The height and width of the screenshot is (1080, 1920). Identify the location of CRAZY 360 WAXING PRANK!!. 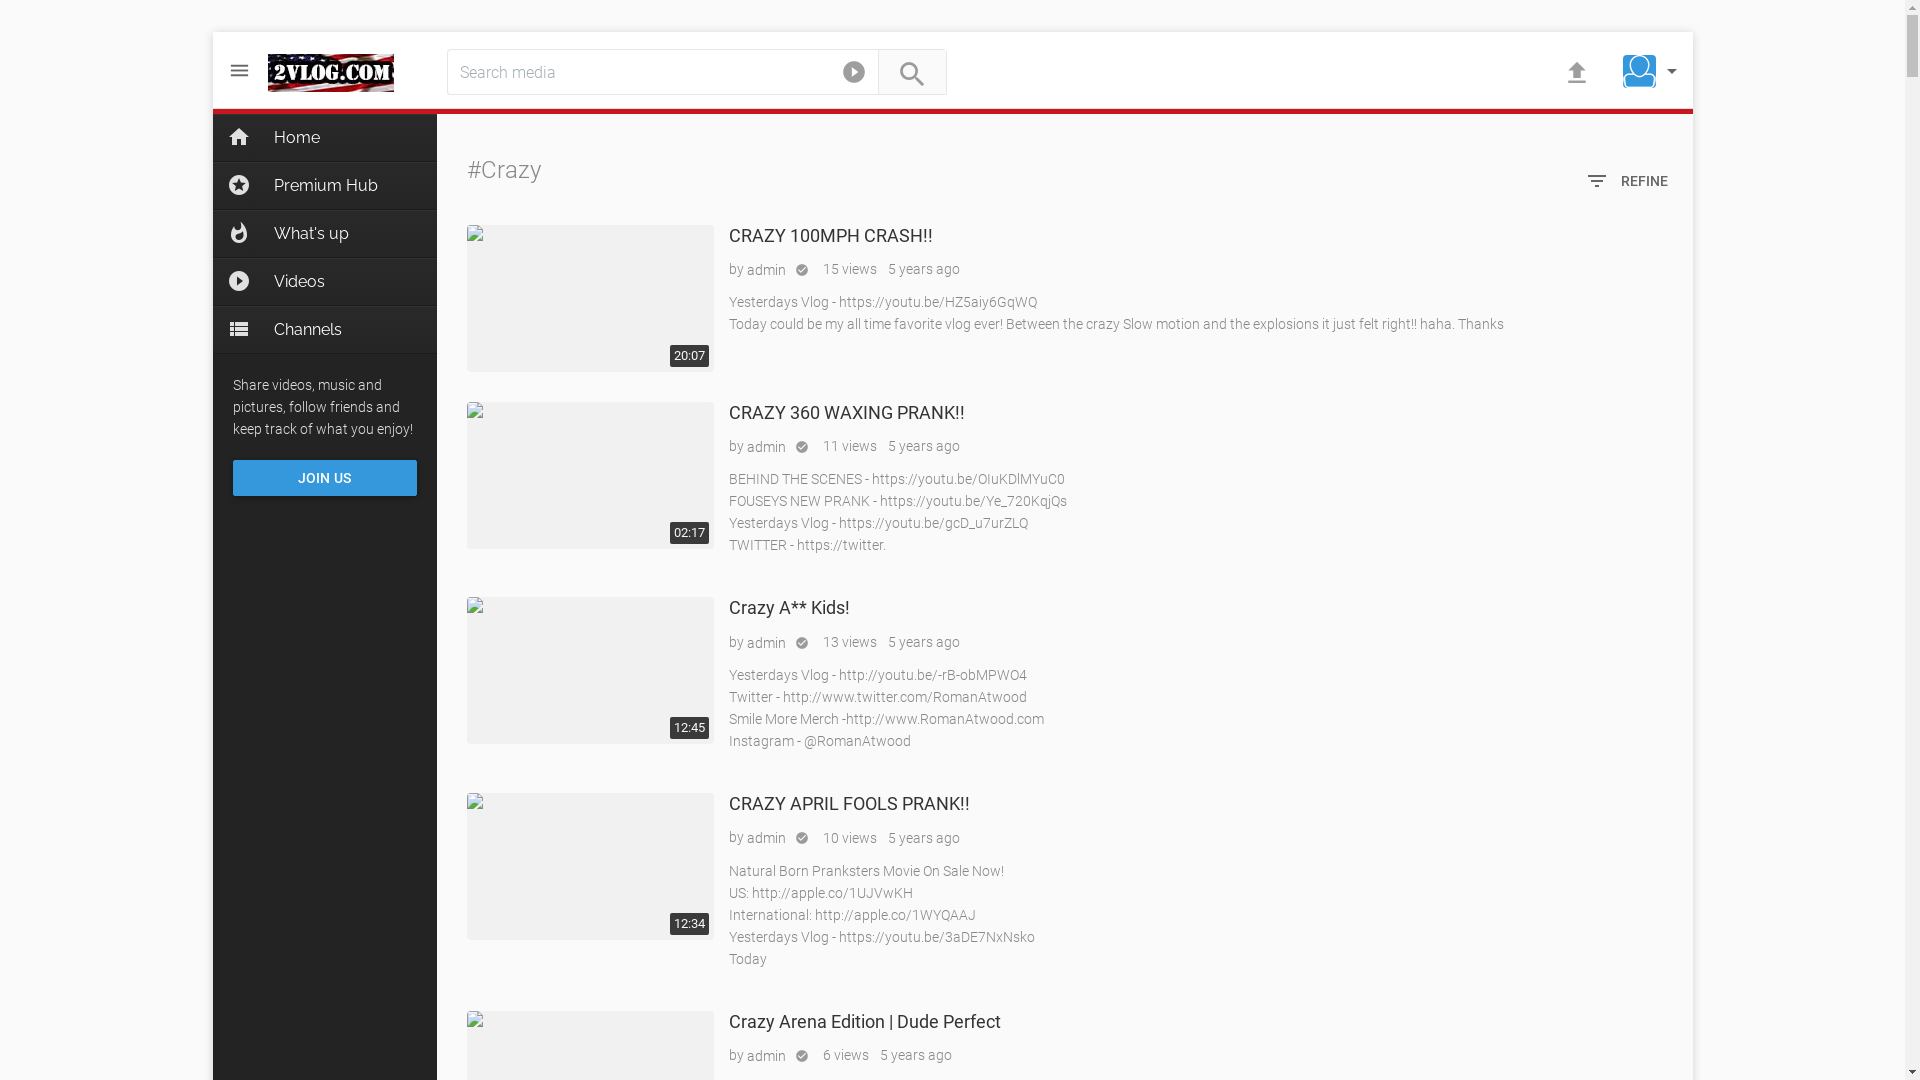
(590, 476).